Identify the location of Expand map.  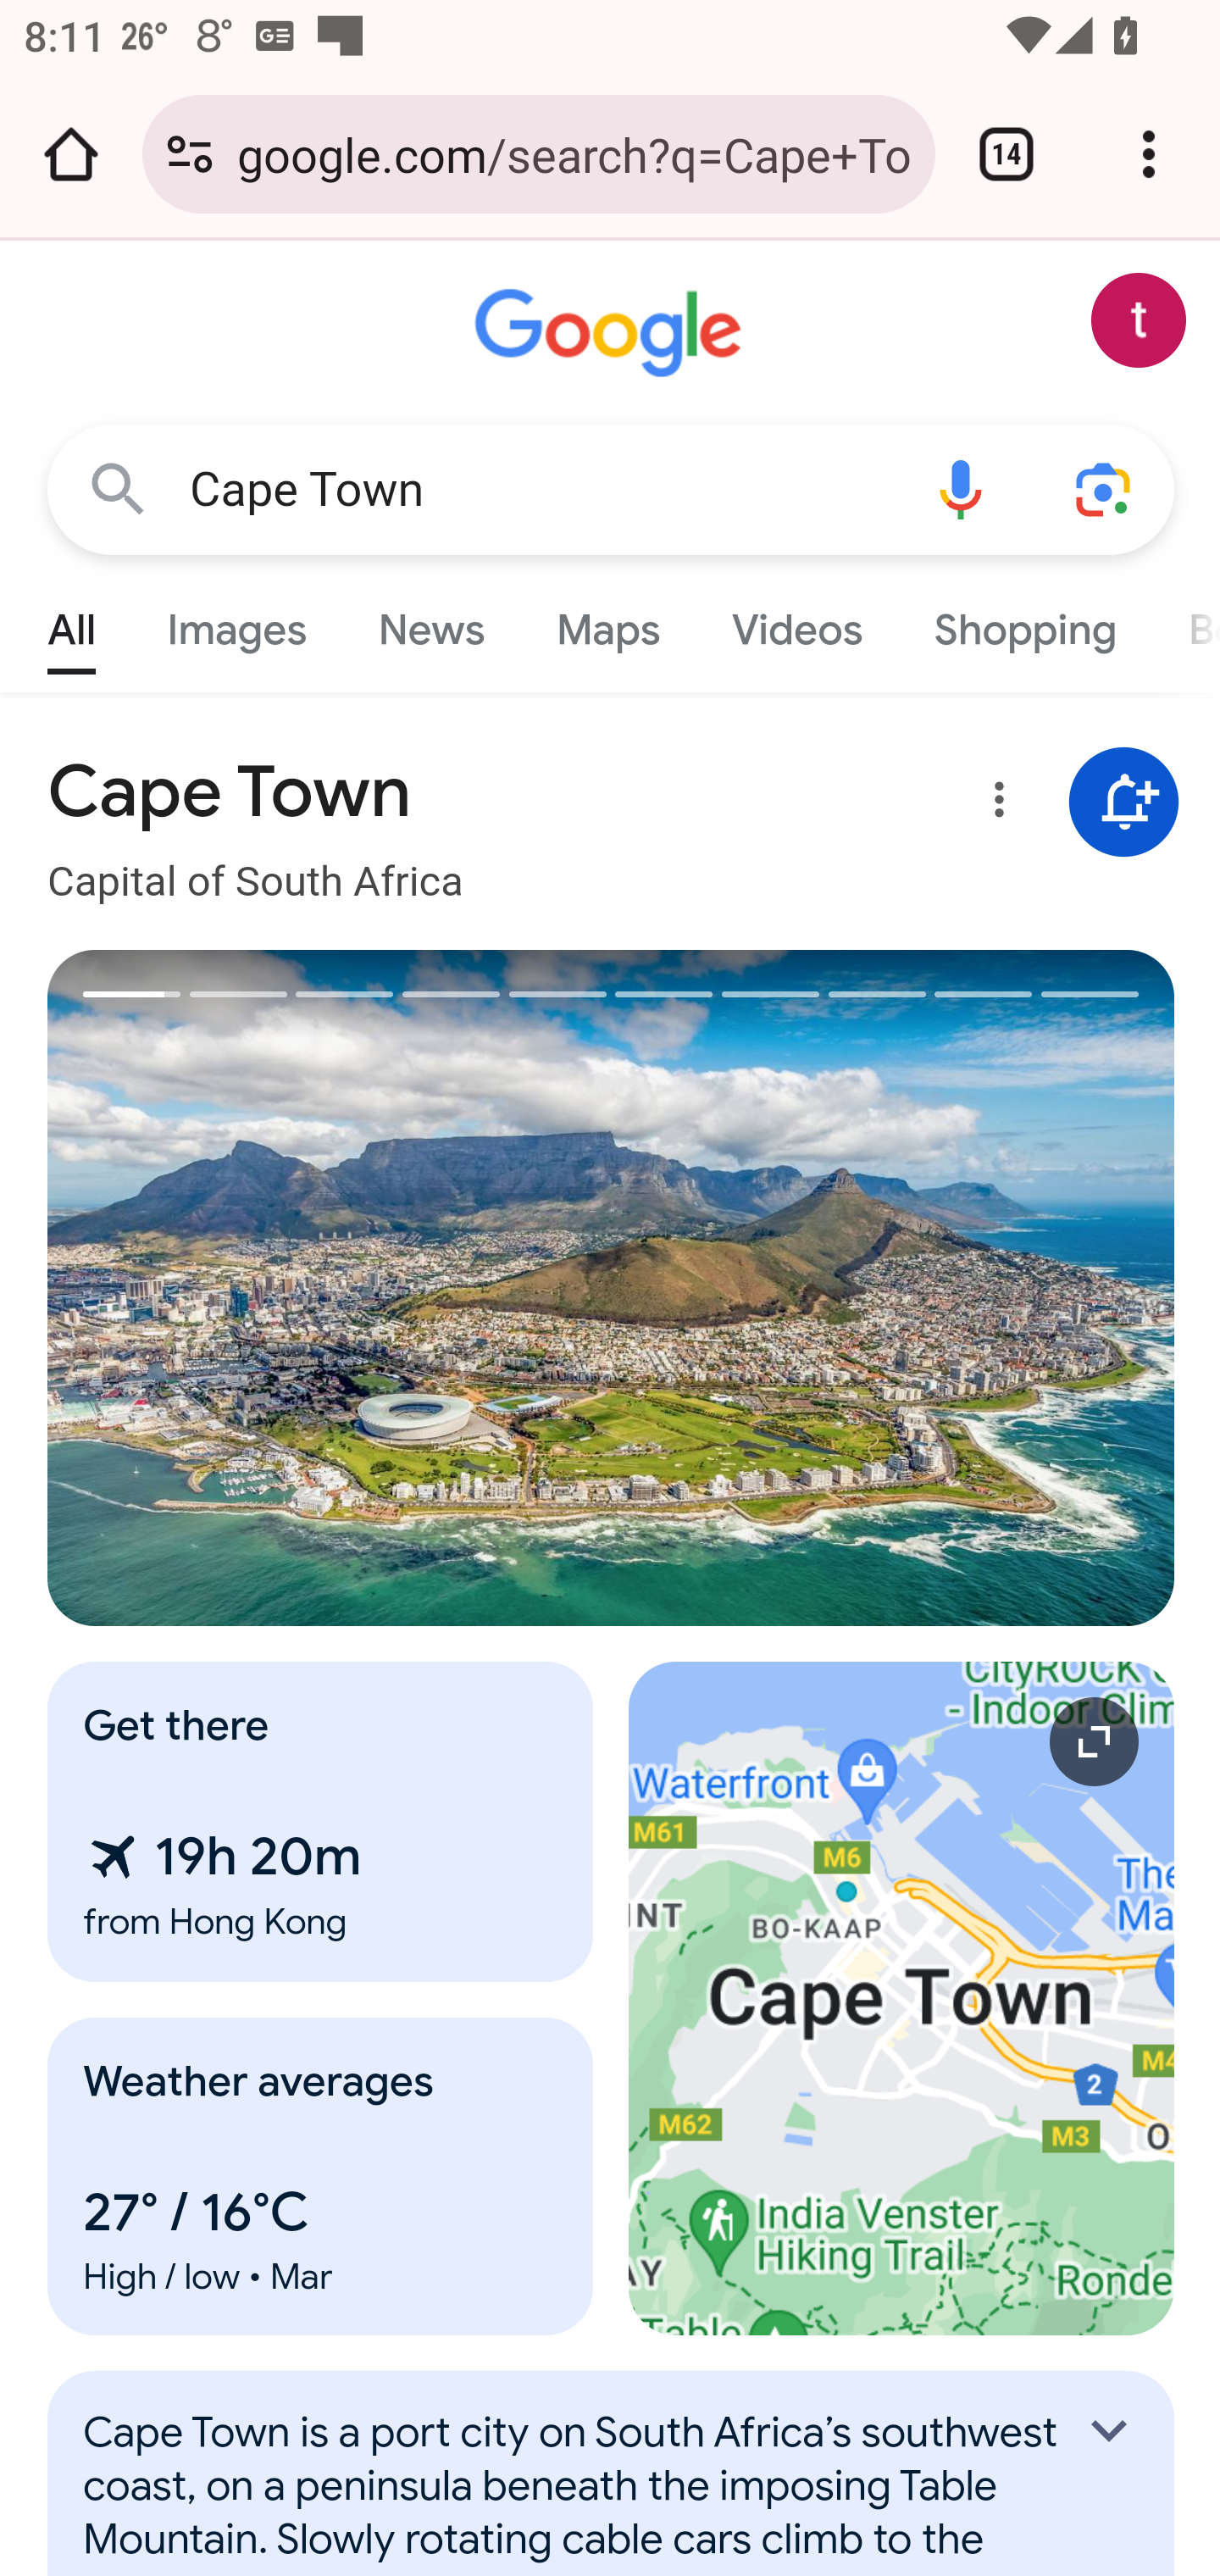
(902, 1998).